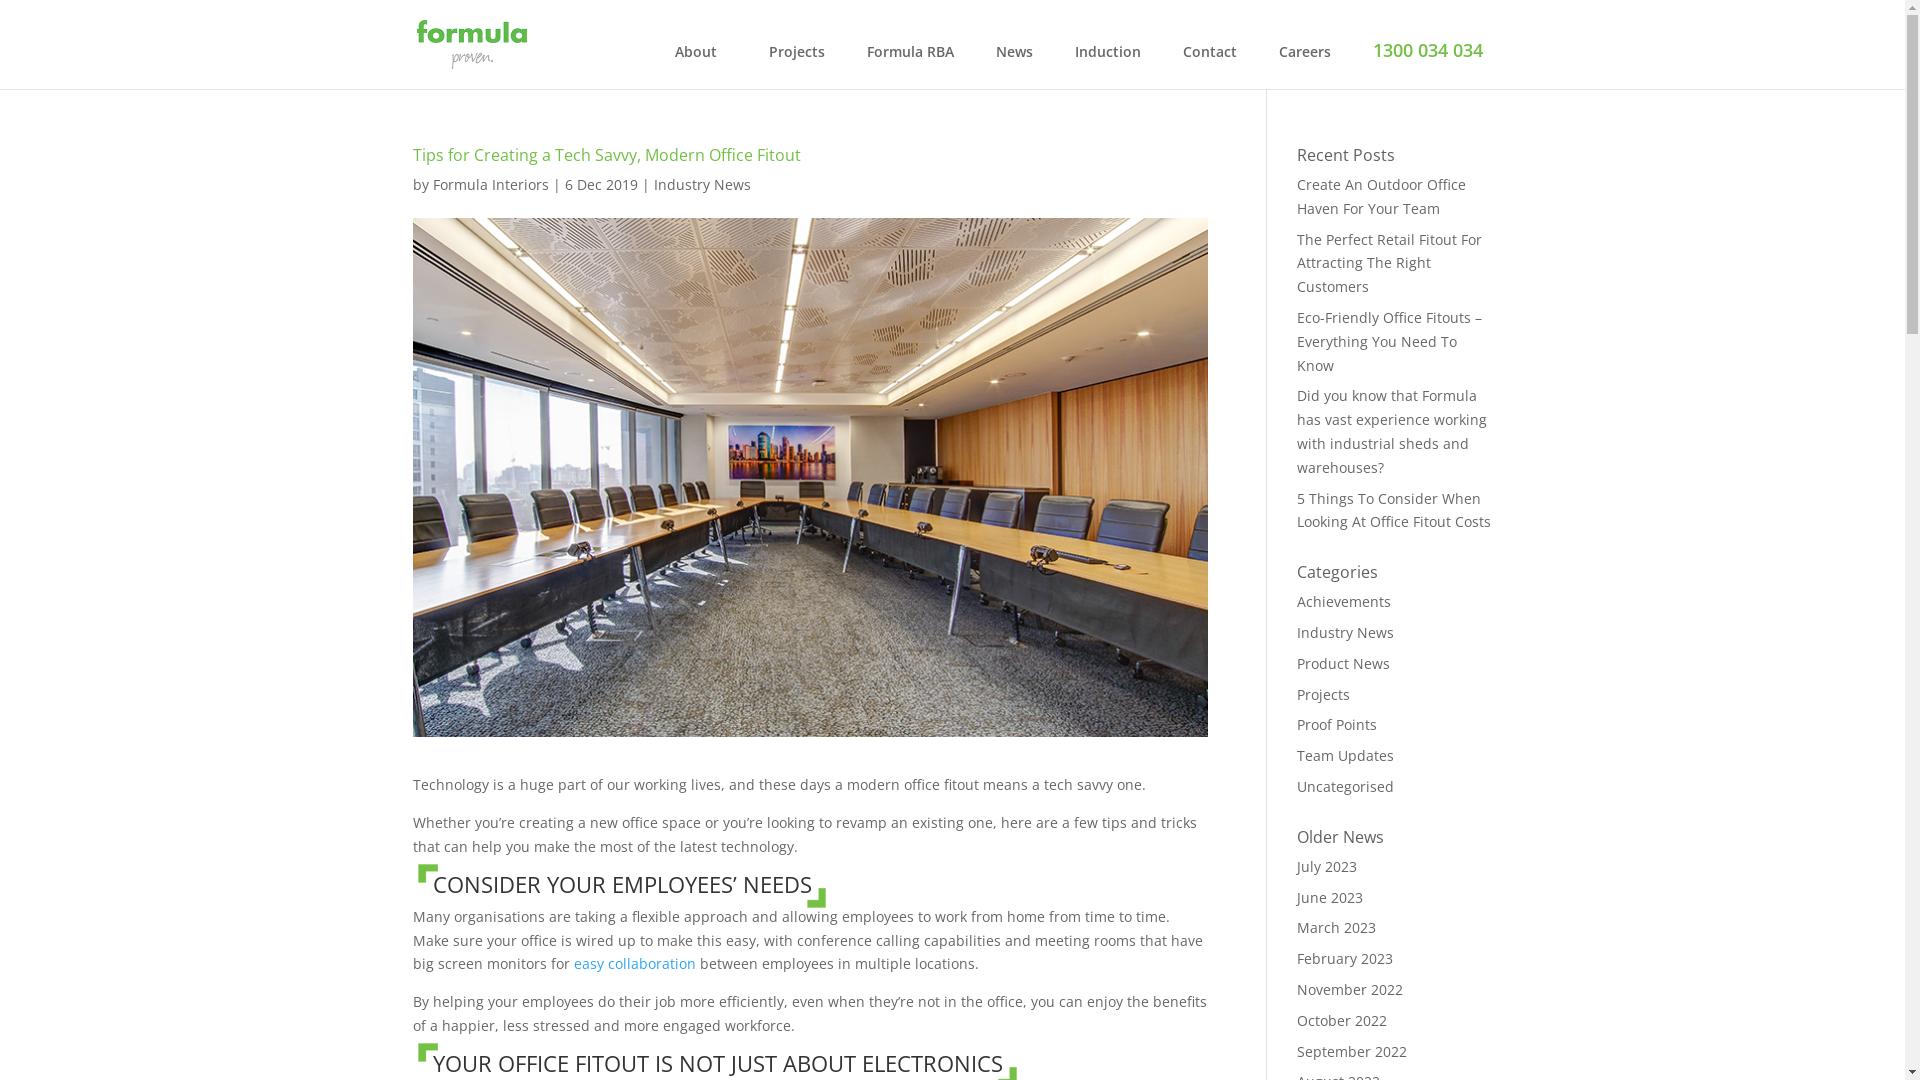  I want to click on Industry News, so click(702, 184).